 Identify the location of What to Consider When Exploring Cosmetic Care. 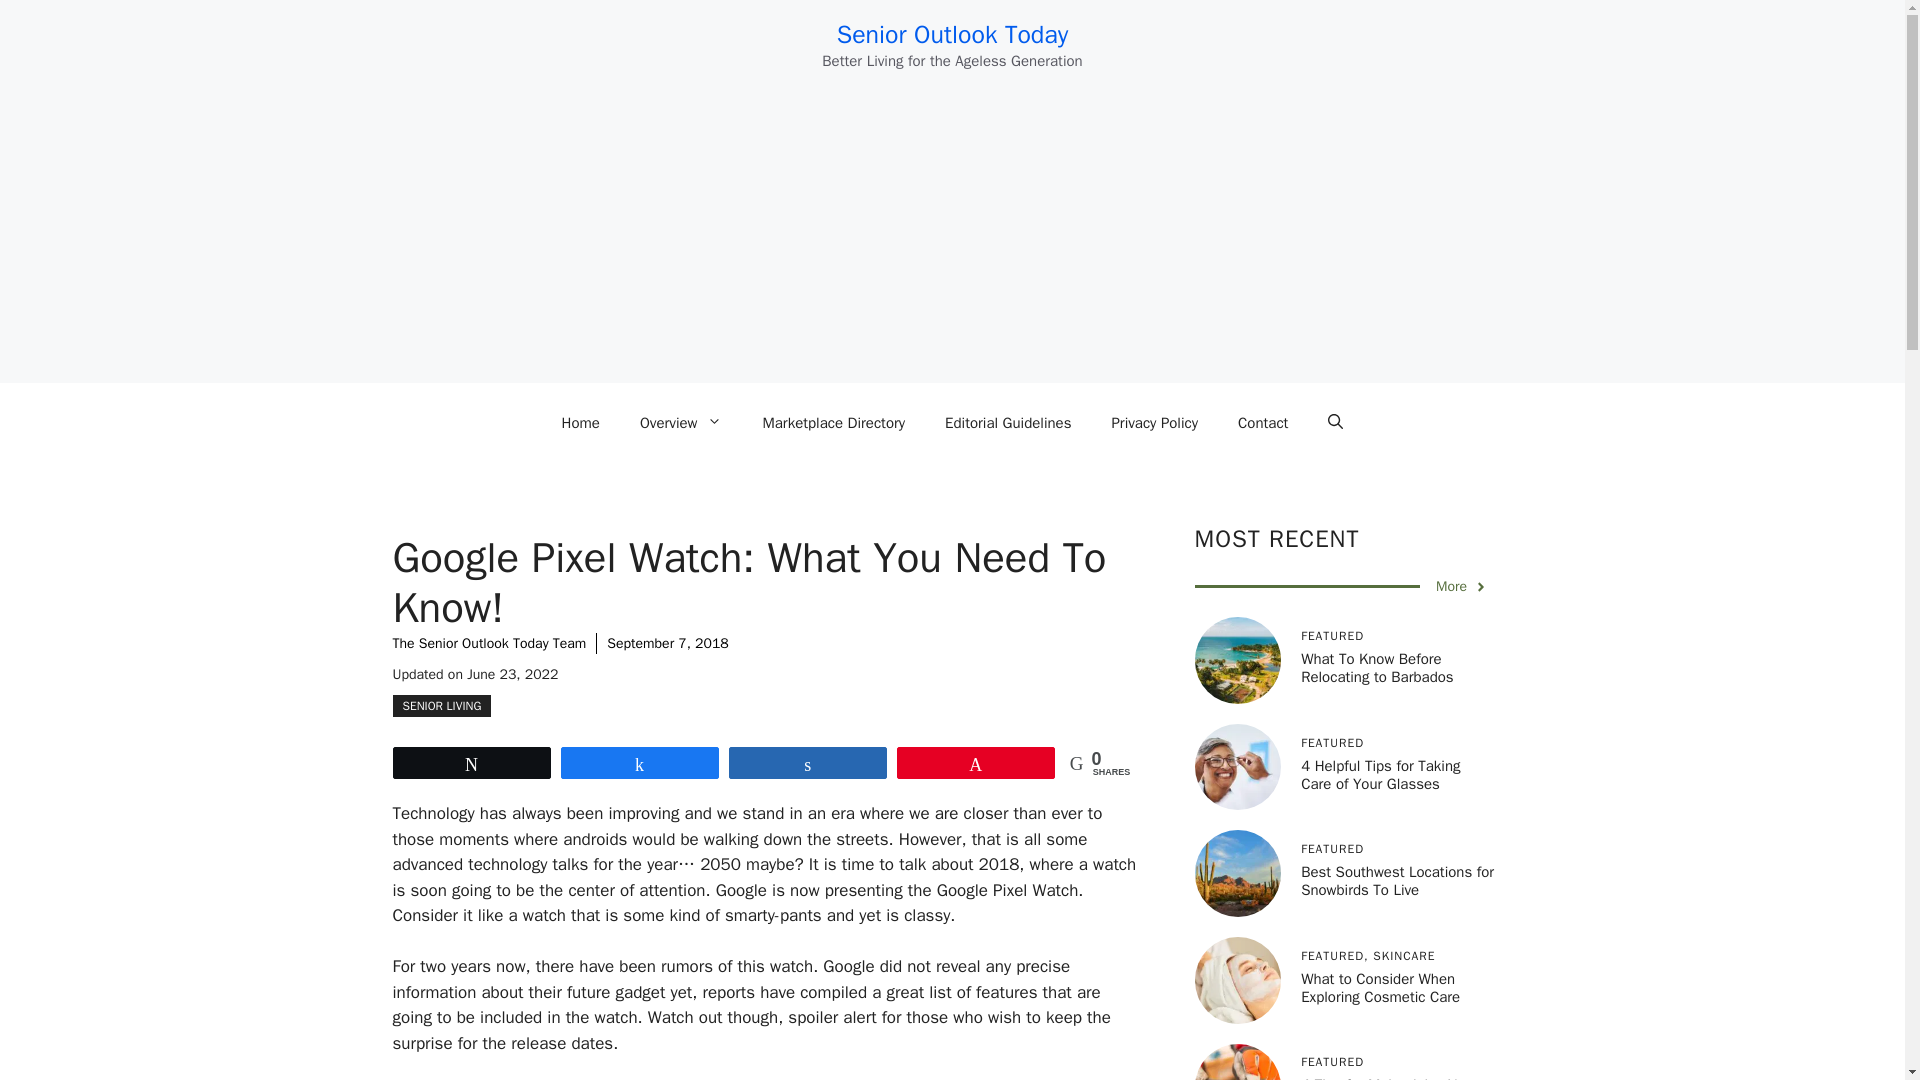
(1380, 987).